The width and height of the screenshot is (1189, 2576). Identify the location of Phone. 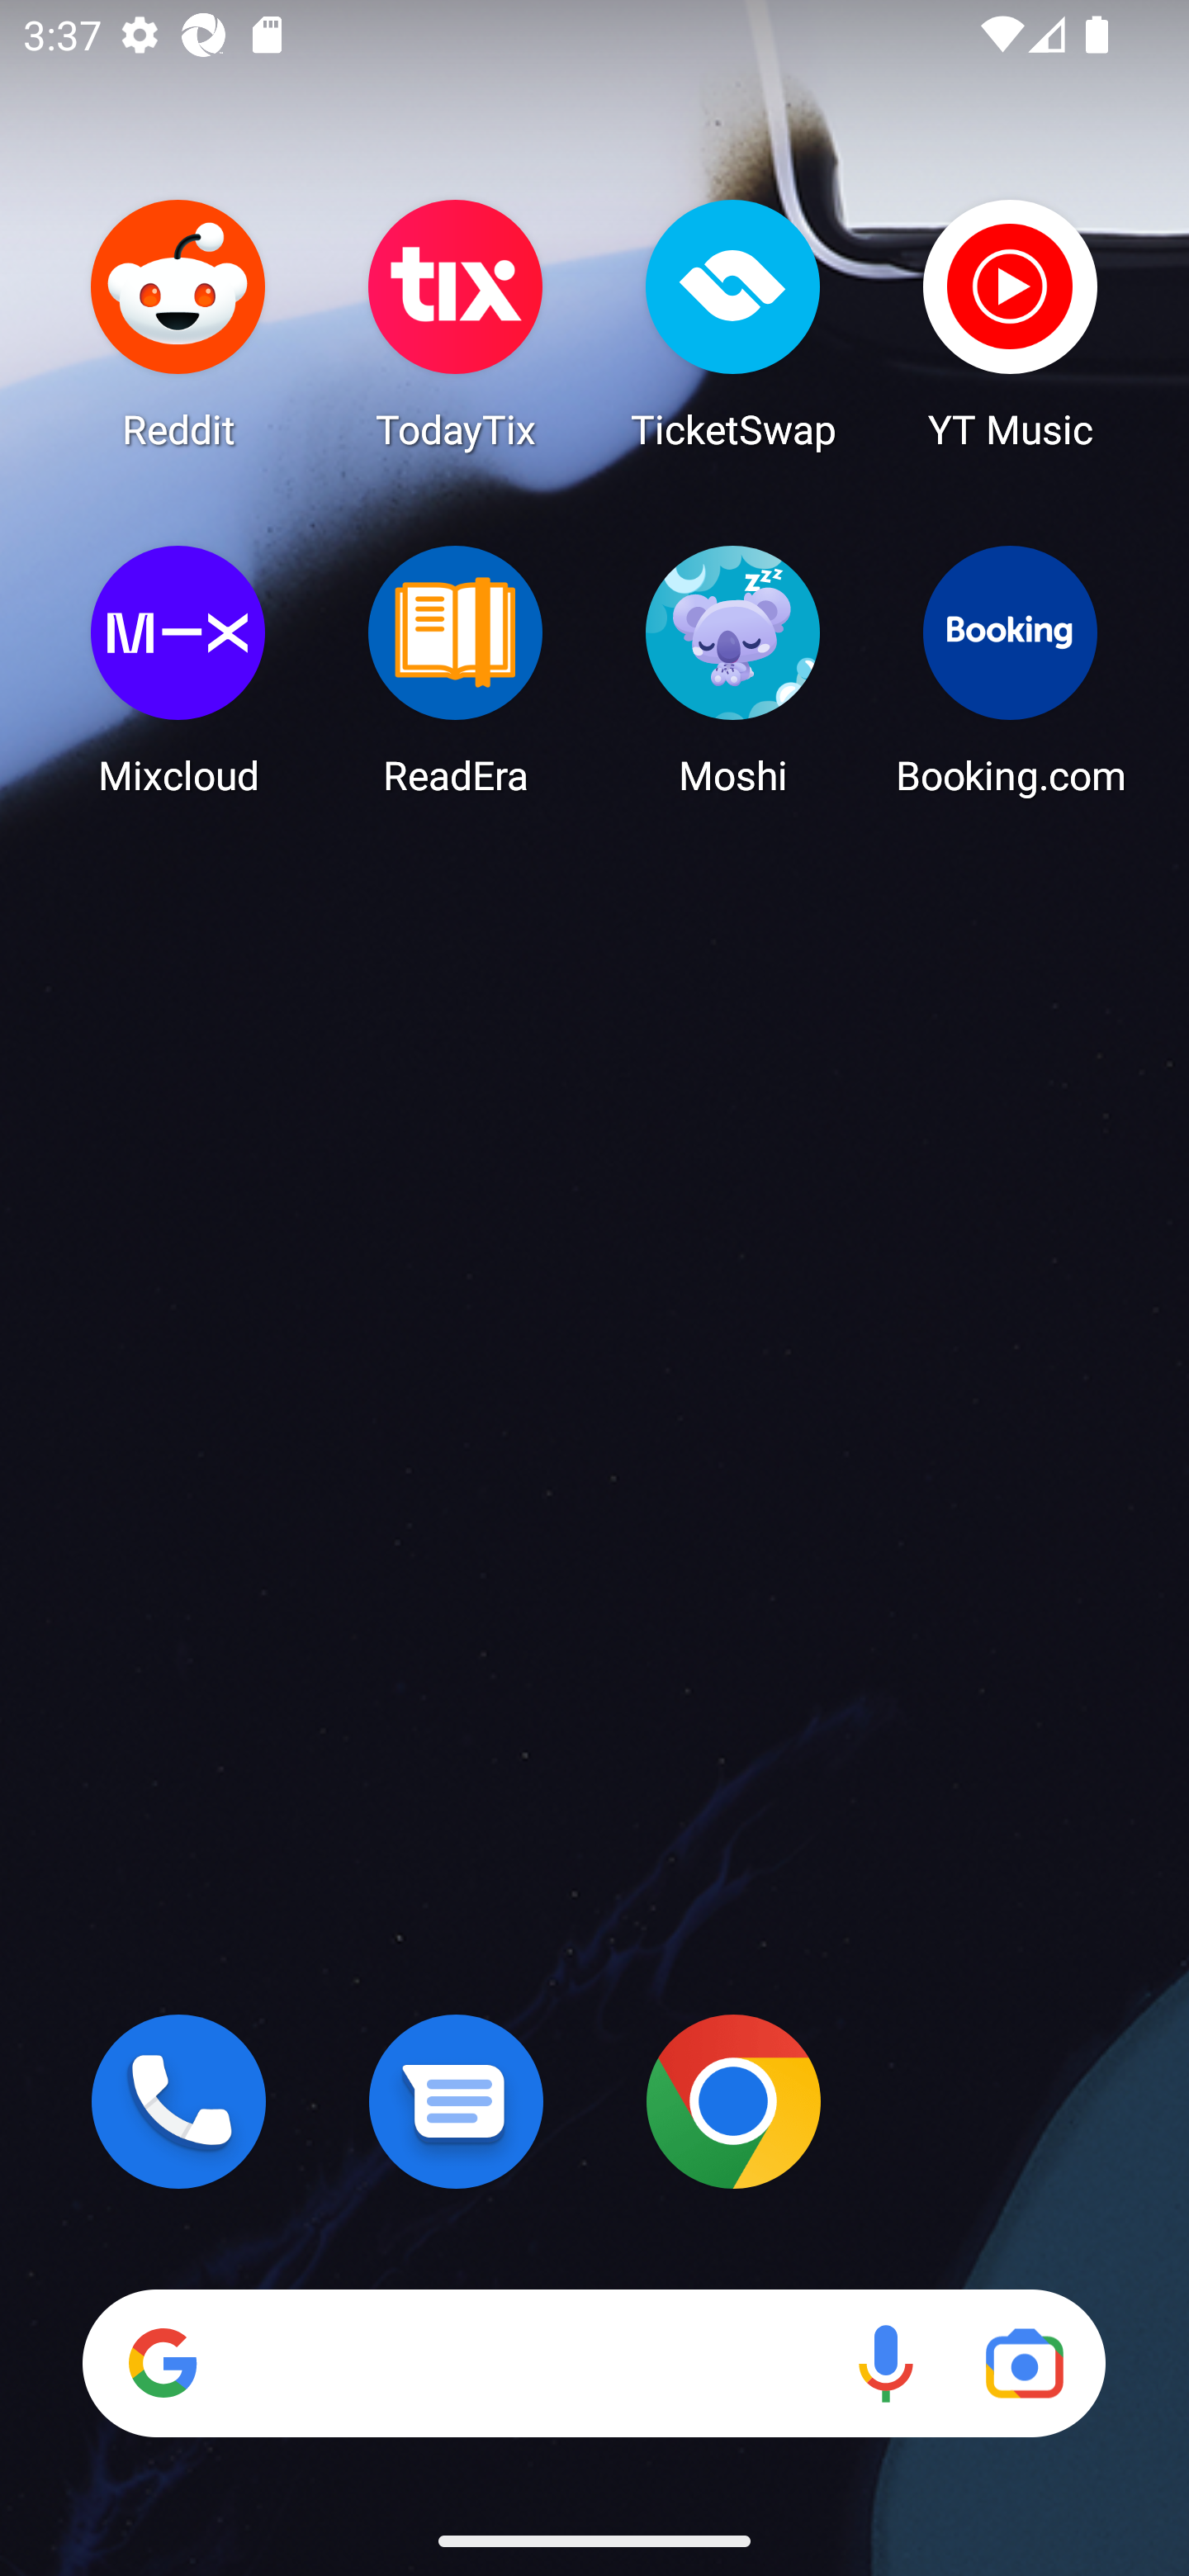
(178, 2101).